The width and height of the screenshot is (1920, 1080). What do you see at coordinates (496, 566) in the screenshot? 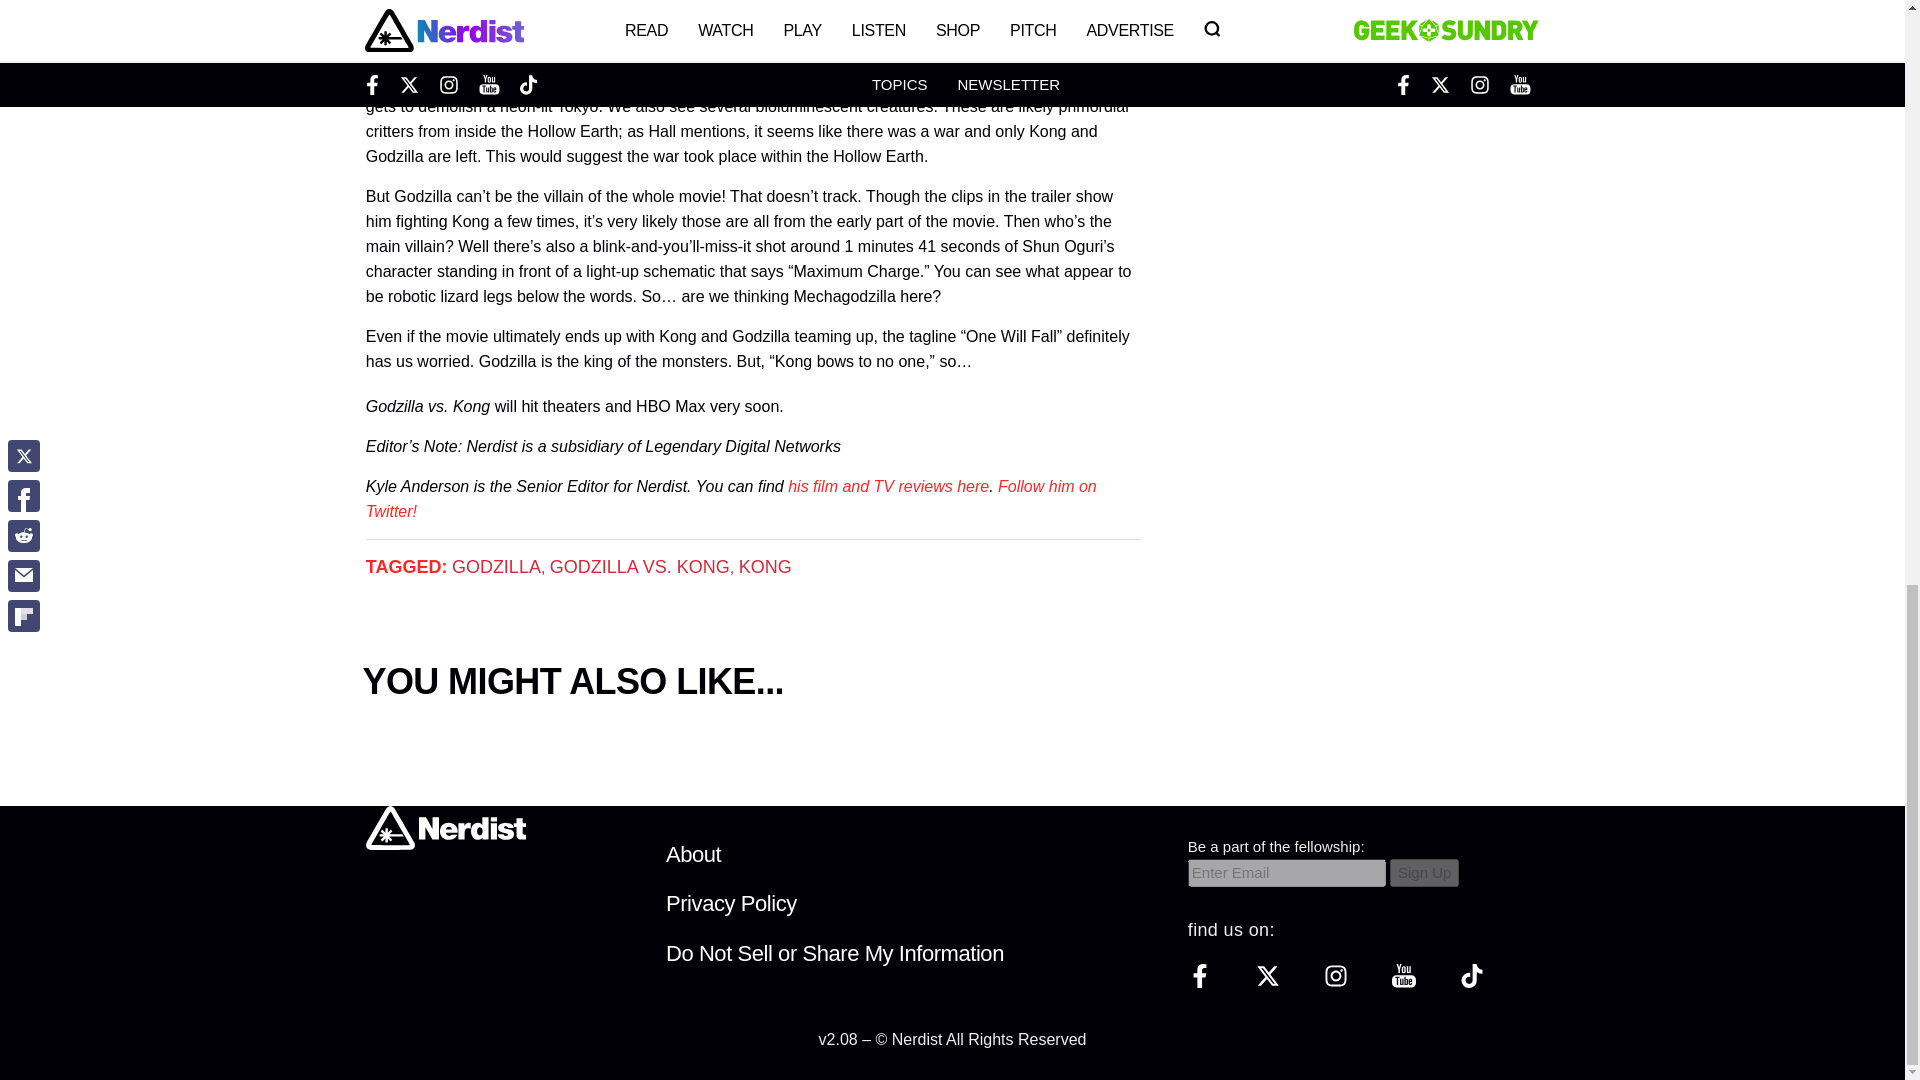
I see `GODZILLA` at bounding box center [496, 566].